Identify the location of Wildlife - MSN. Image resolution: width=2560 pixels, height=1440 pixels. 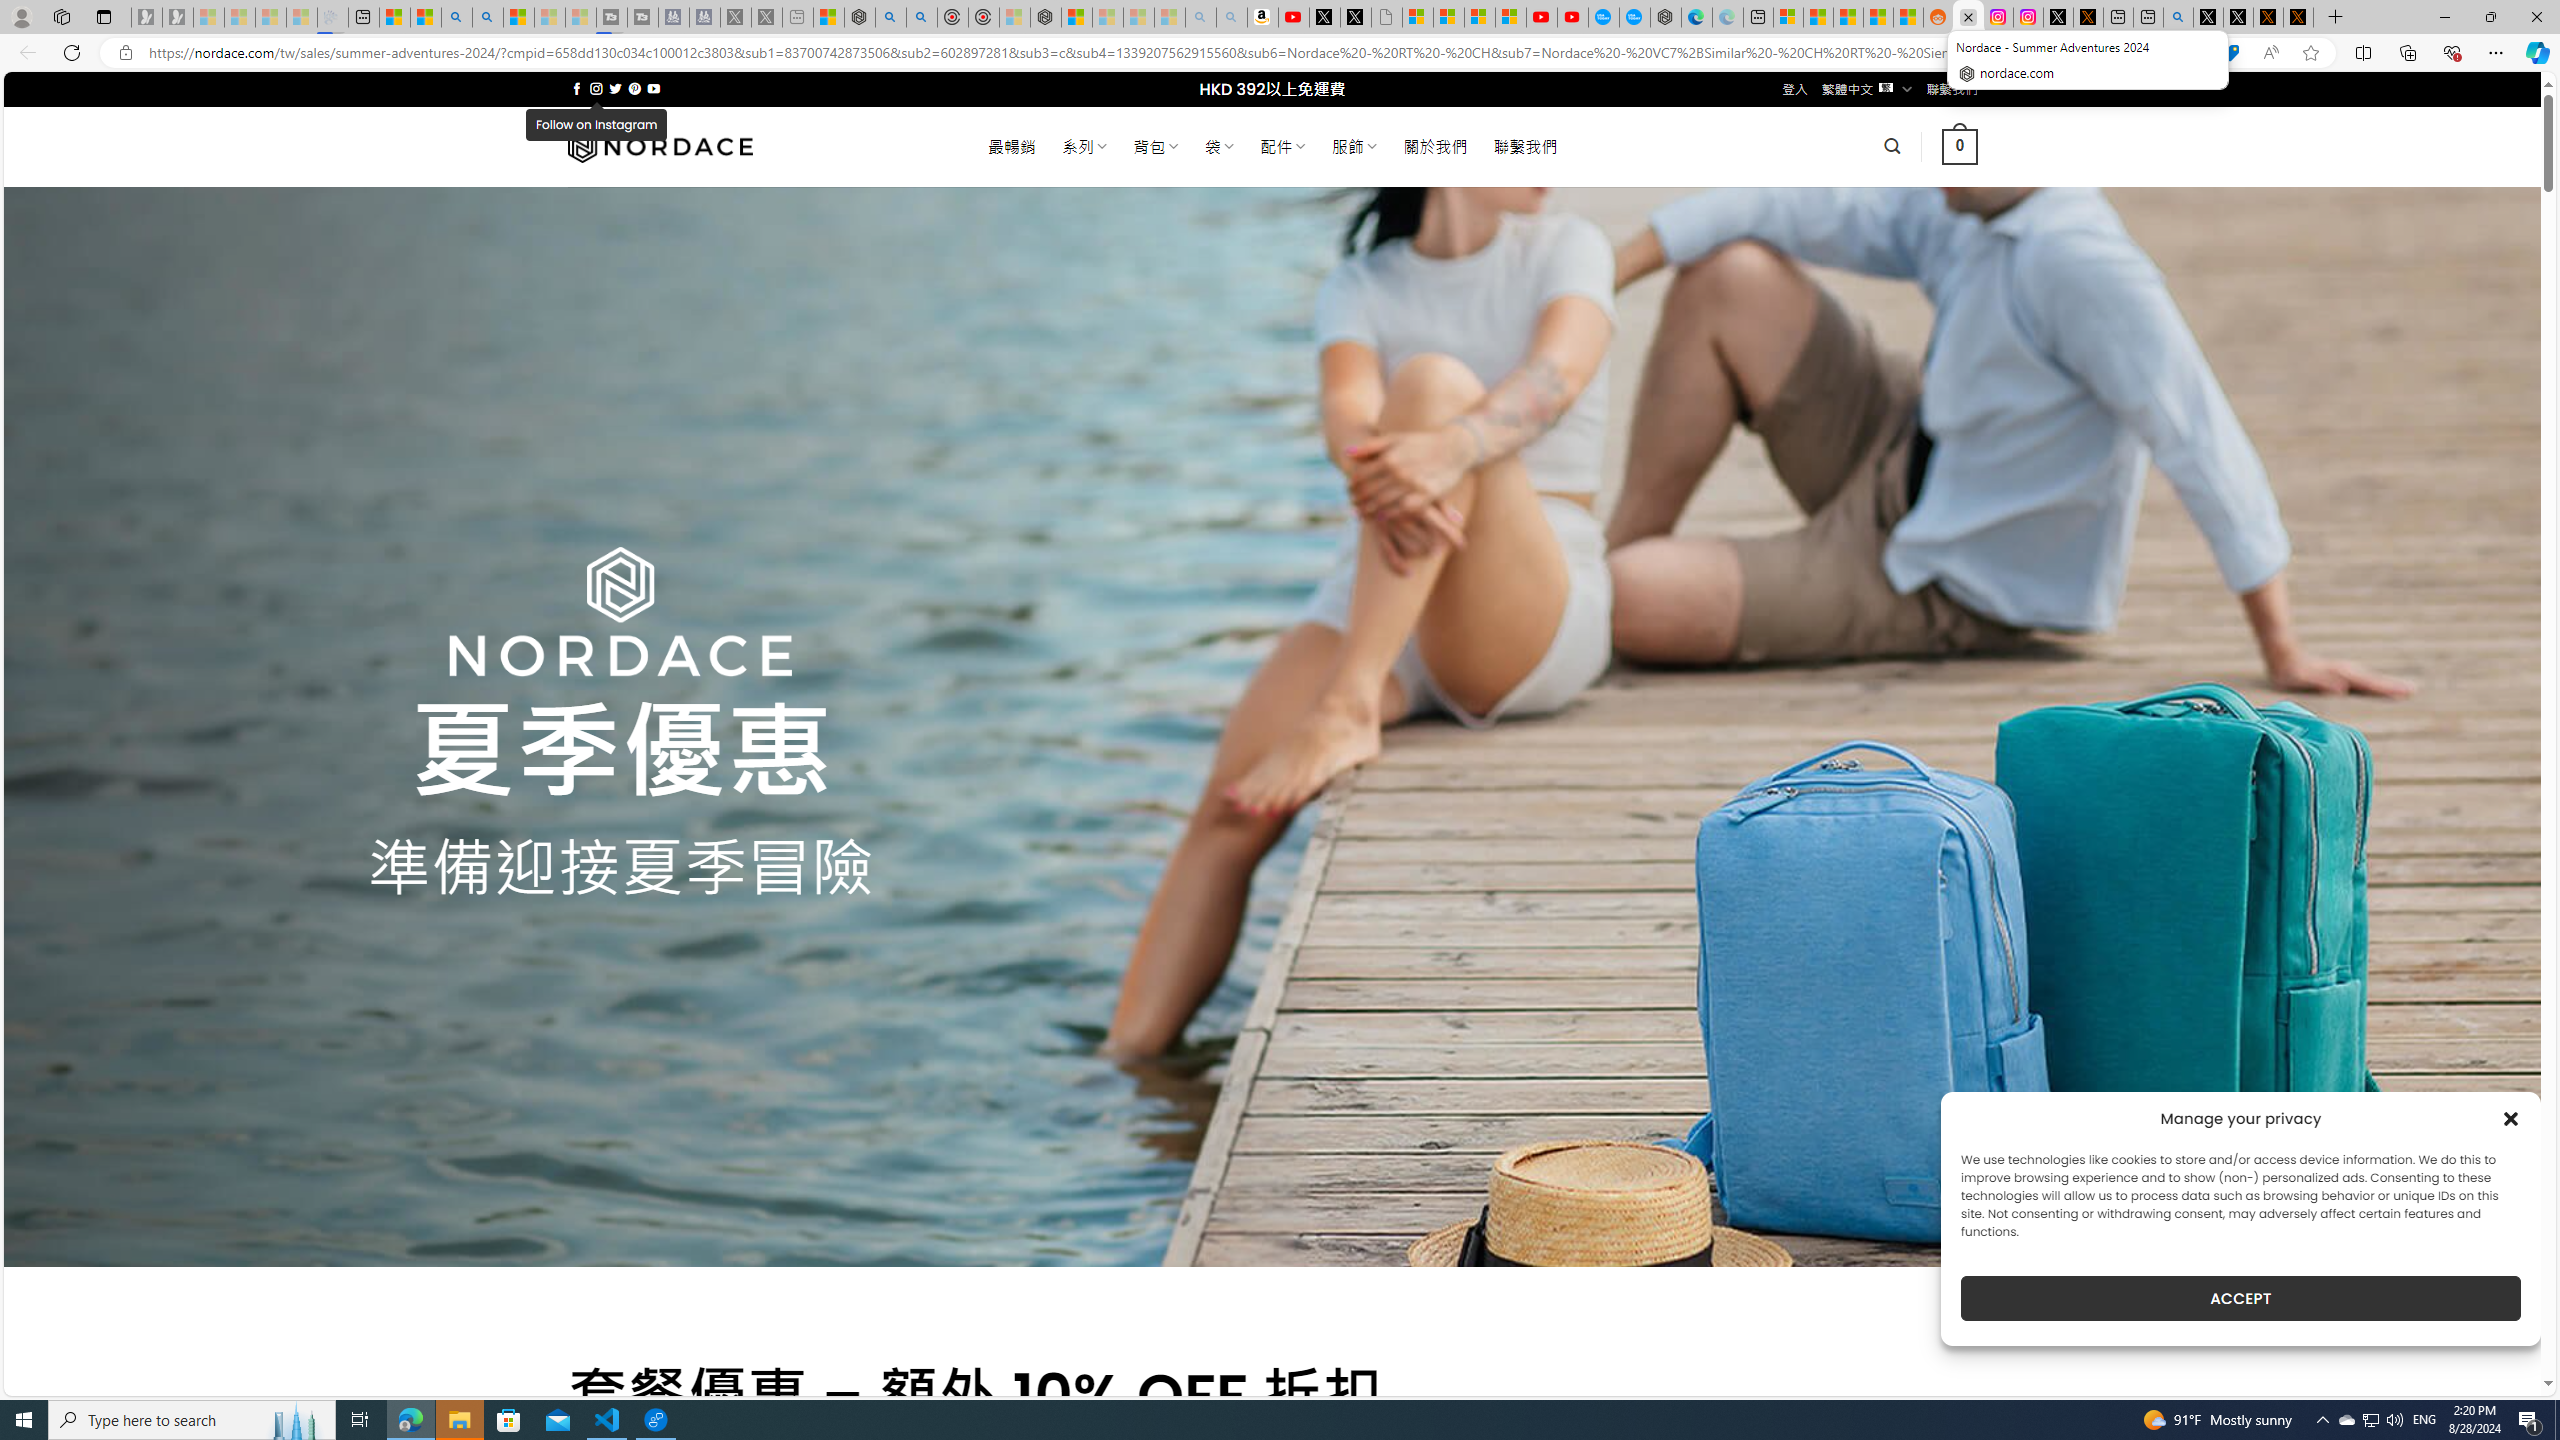
(828, 17).